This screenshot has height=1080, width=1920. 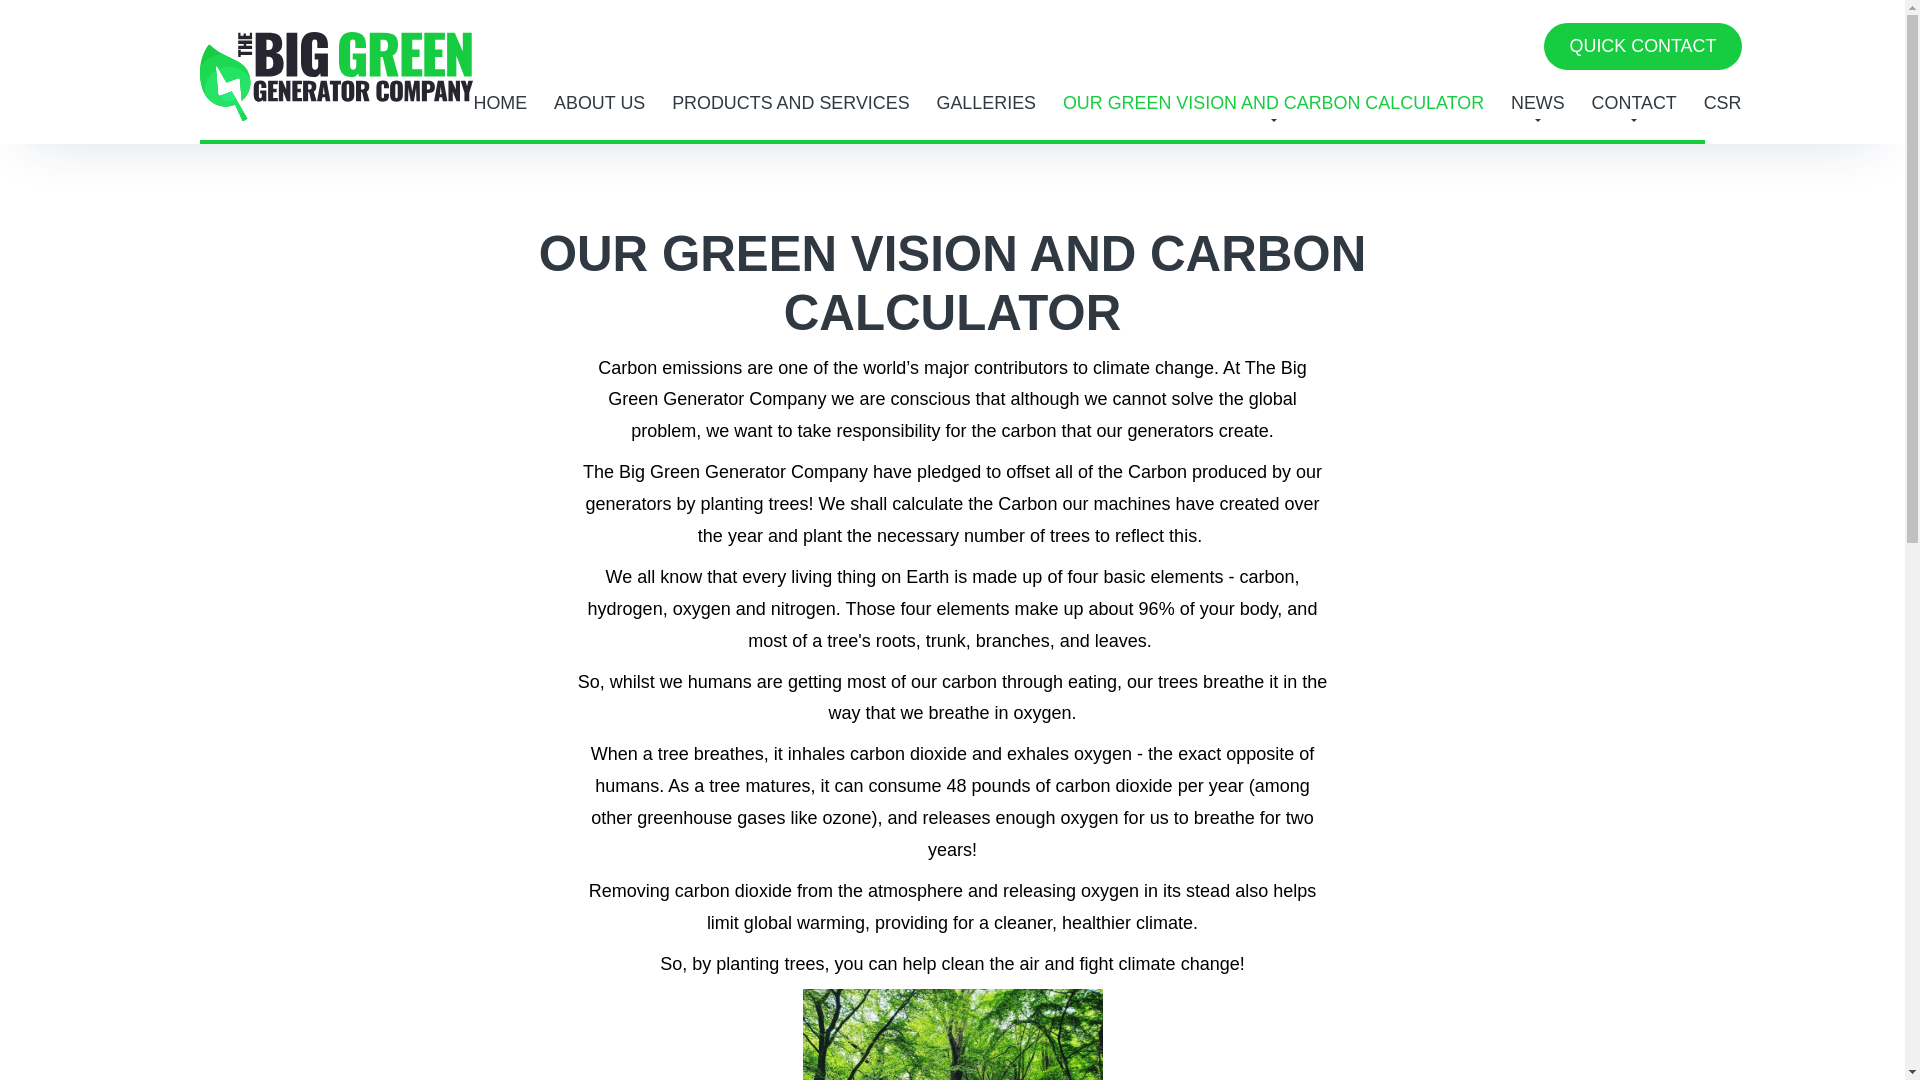 What do you see at coordinates (790, 103) in the screenshot?
I see `Products and Services` at bounding box center [790, 103].